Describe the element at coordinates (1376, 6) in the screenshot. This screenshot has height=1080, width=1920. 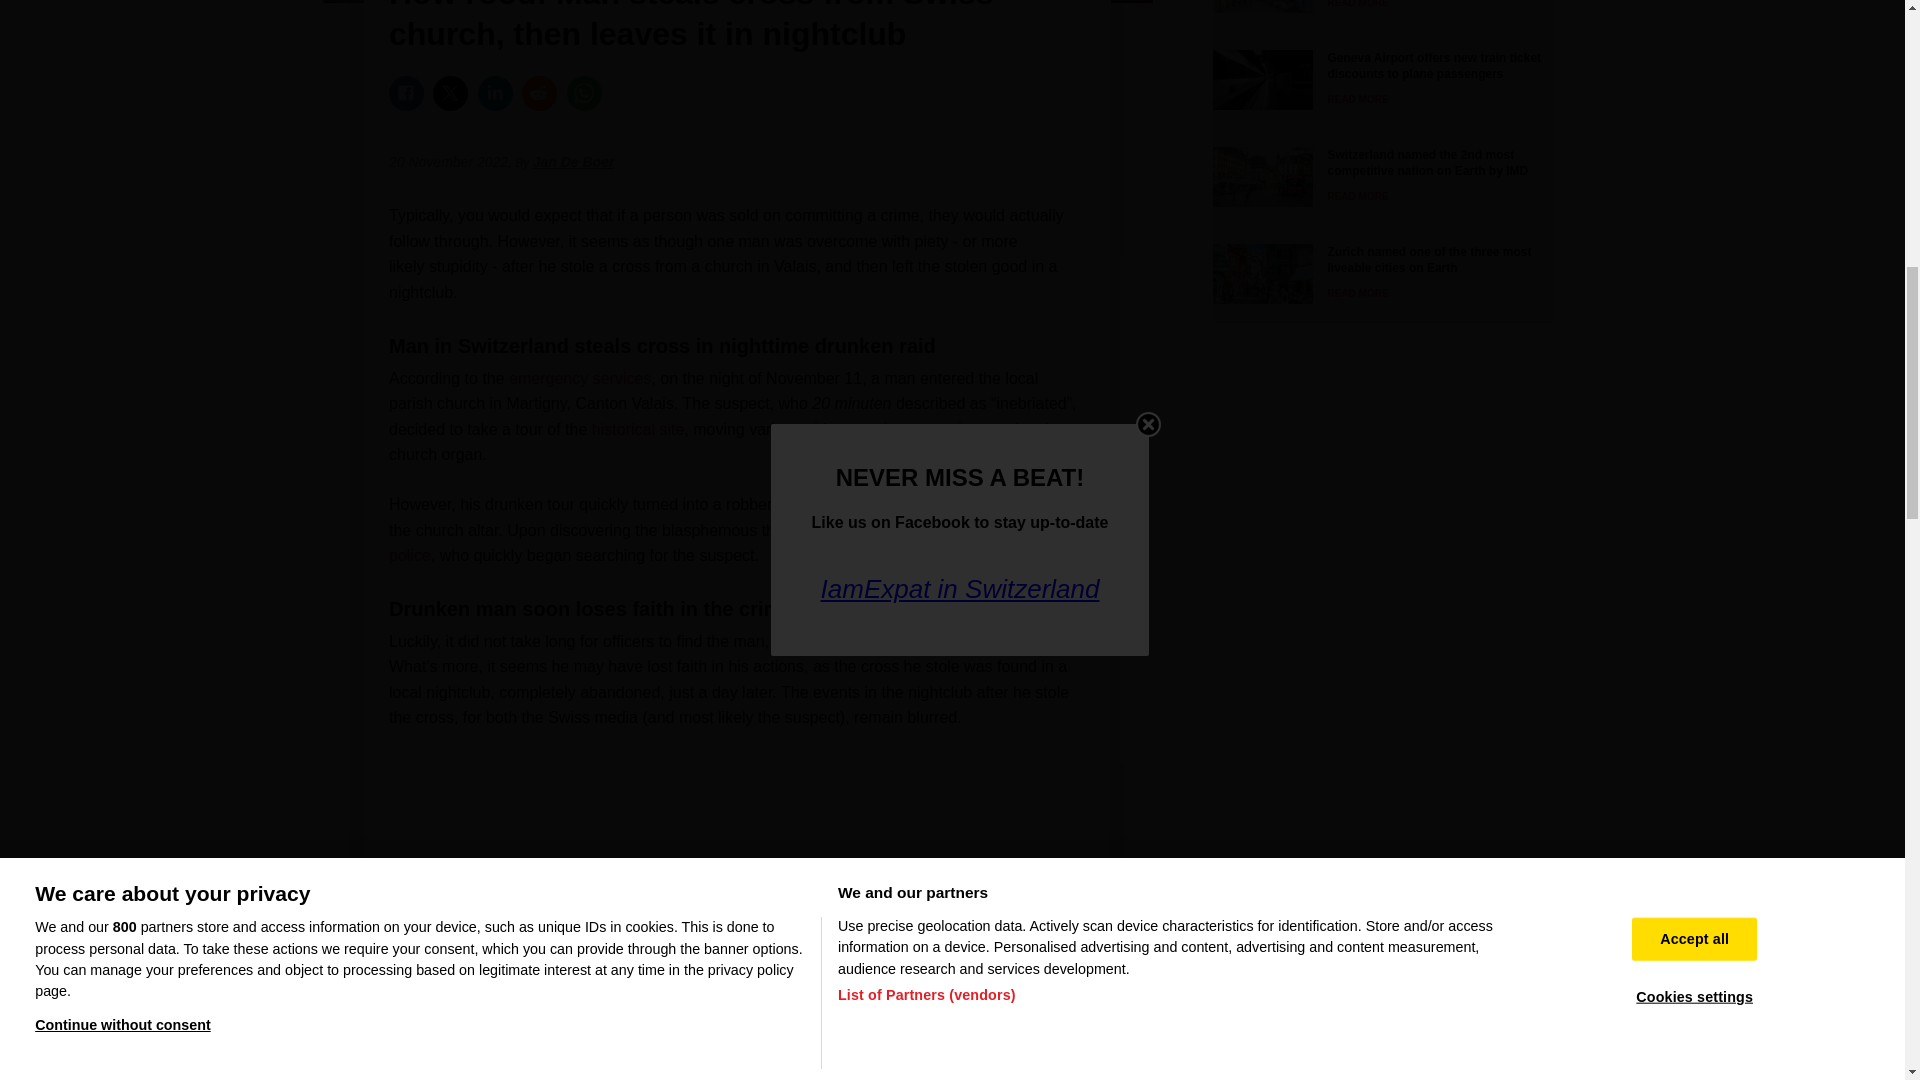
I see `Two Swiss cities named among the 10 happiest in the world` at that location.